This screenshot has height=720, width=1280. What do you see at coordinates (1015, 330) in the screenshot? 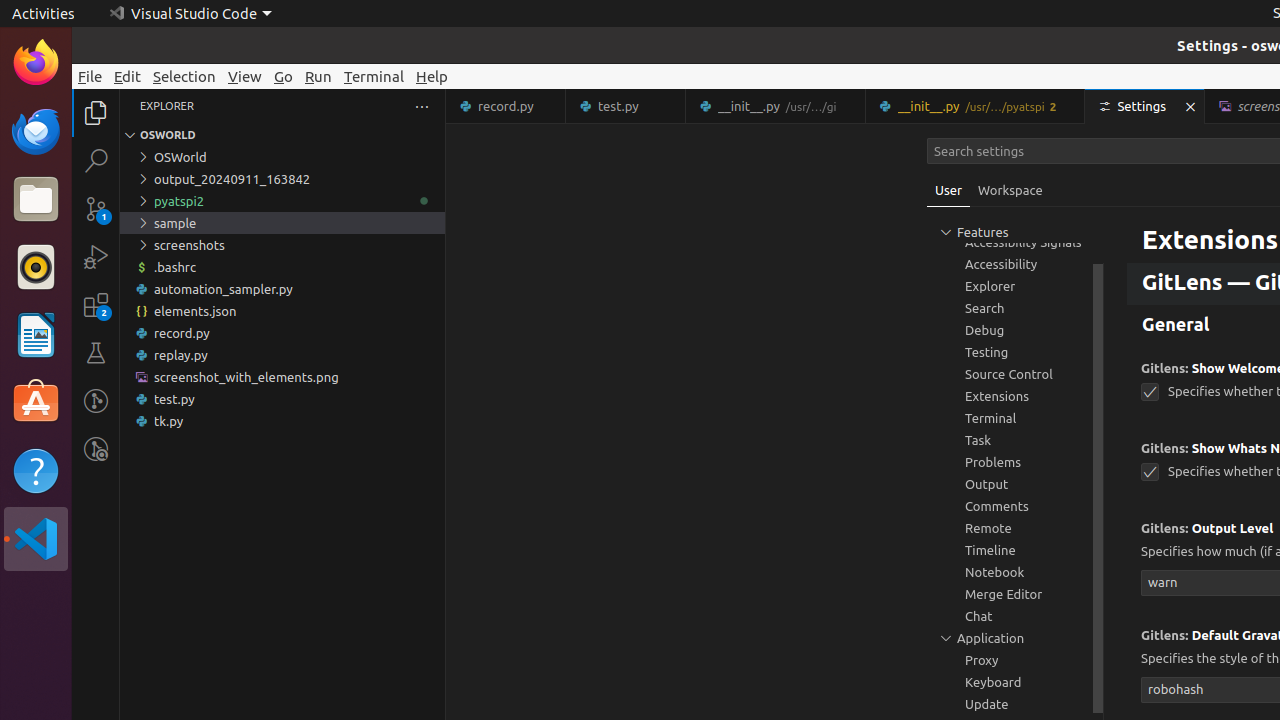
I see `Debug, group` at bounding box center [1015, 330].